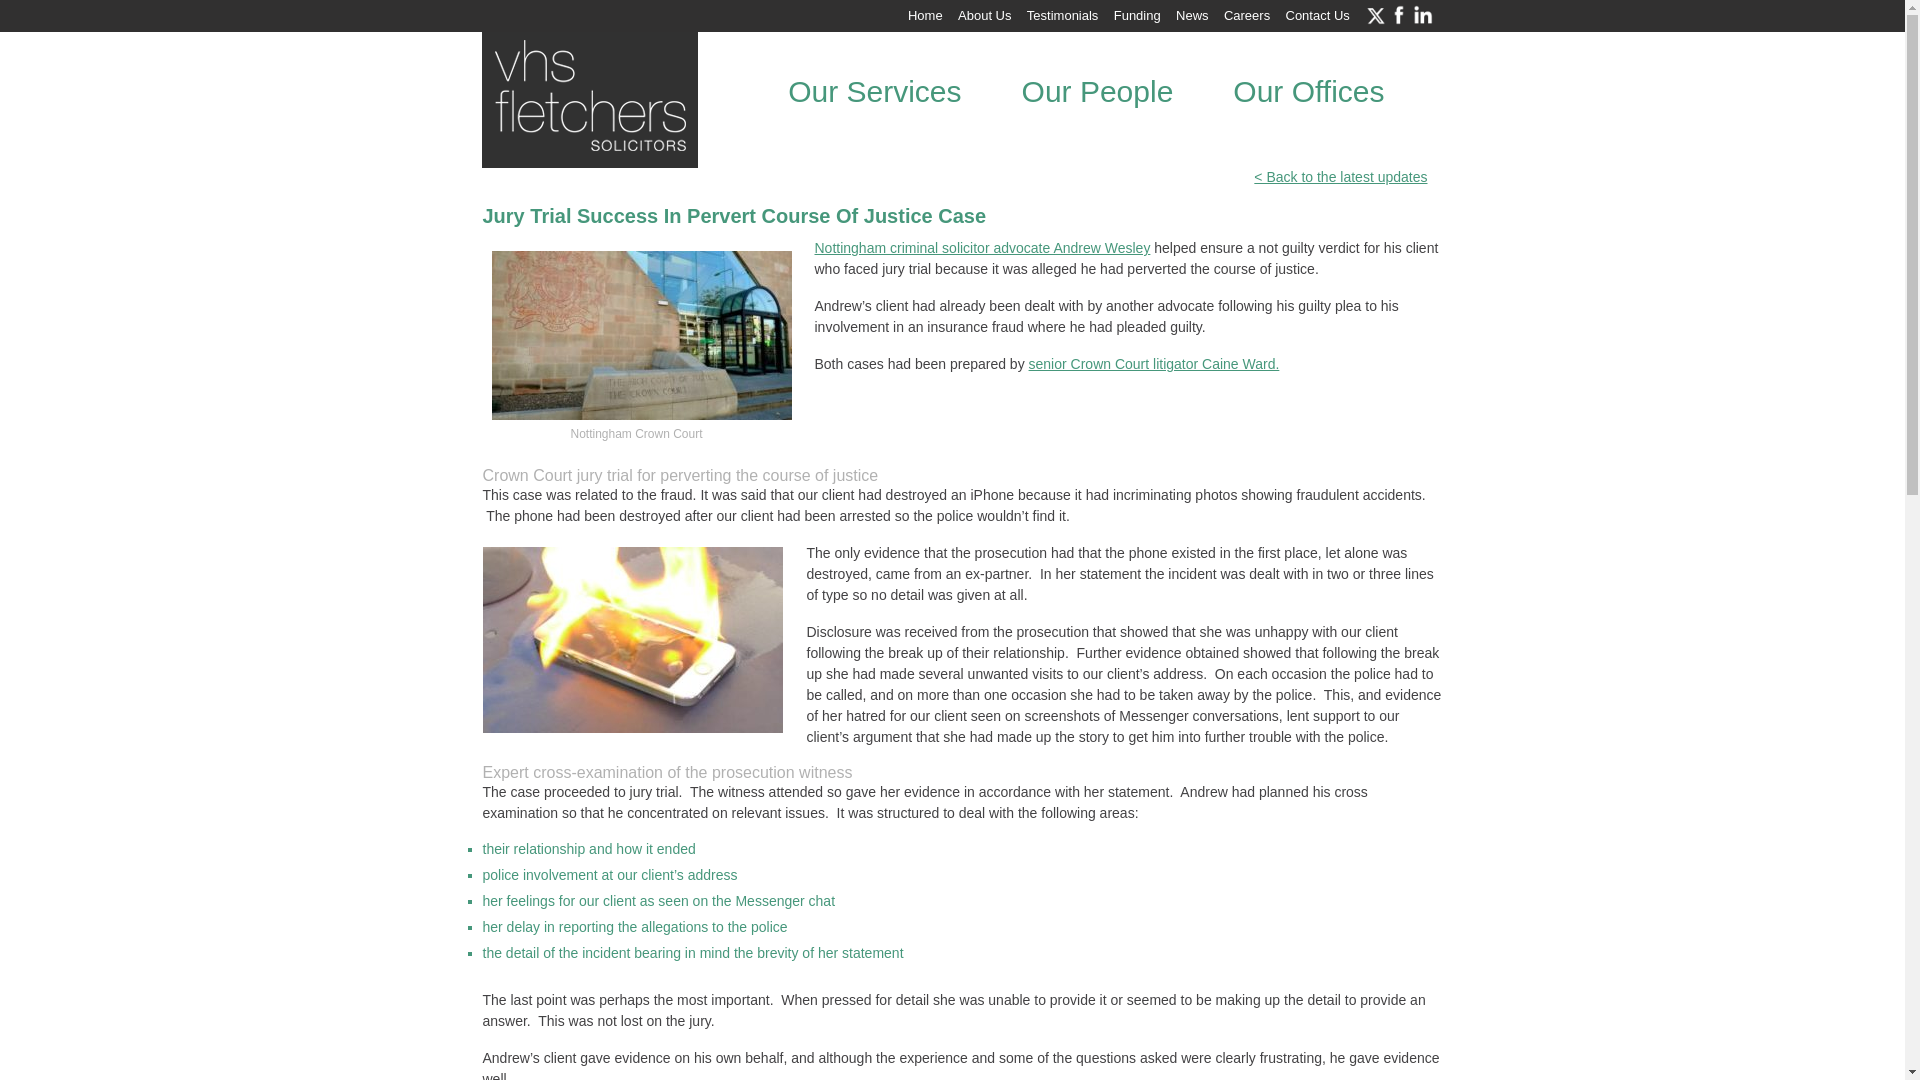  What do you see at coordinates (1308, 91) in the screenshot?
I see `Our Offices` at bounding box center [1308, 91].